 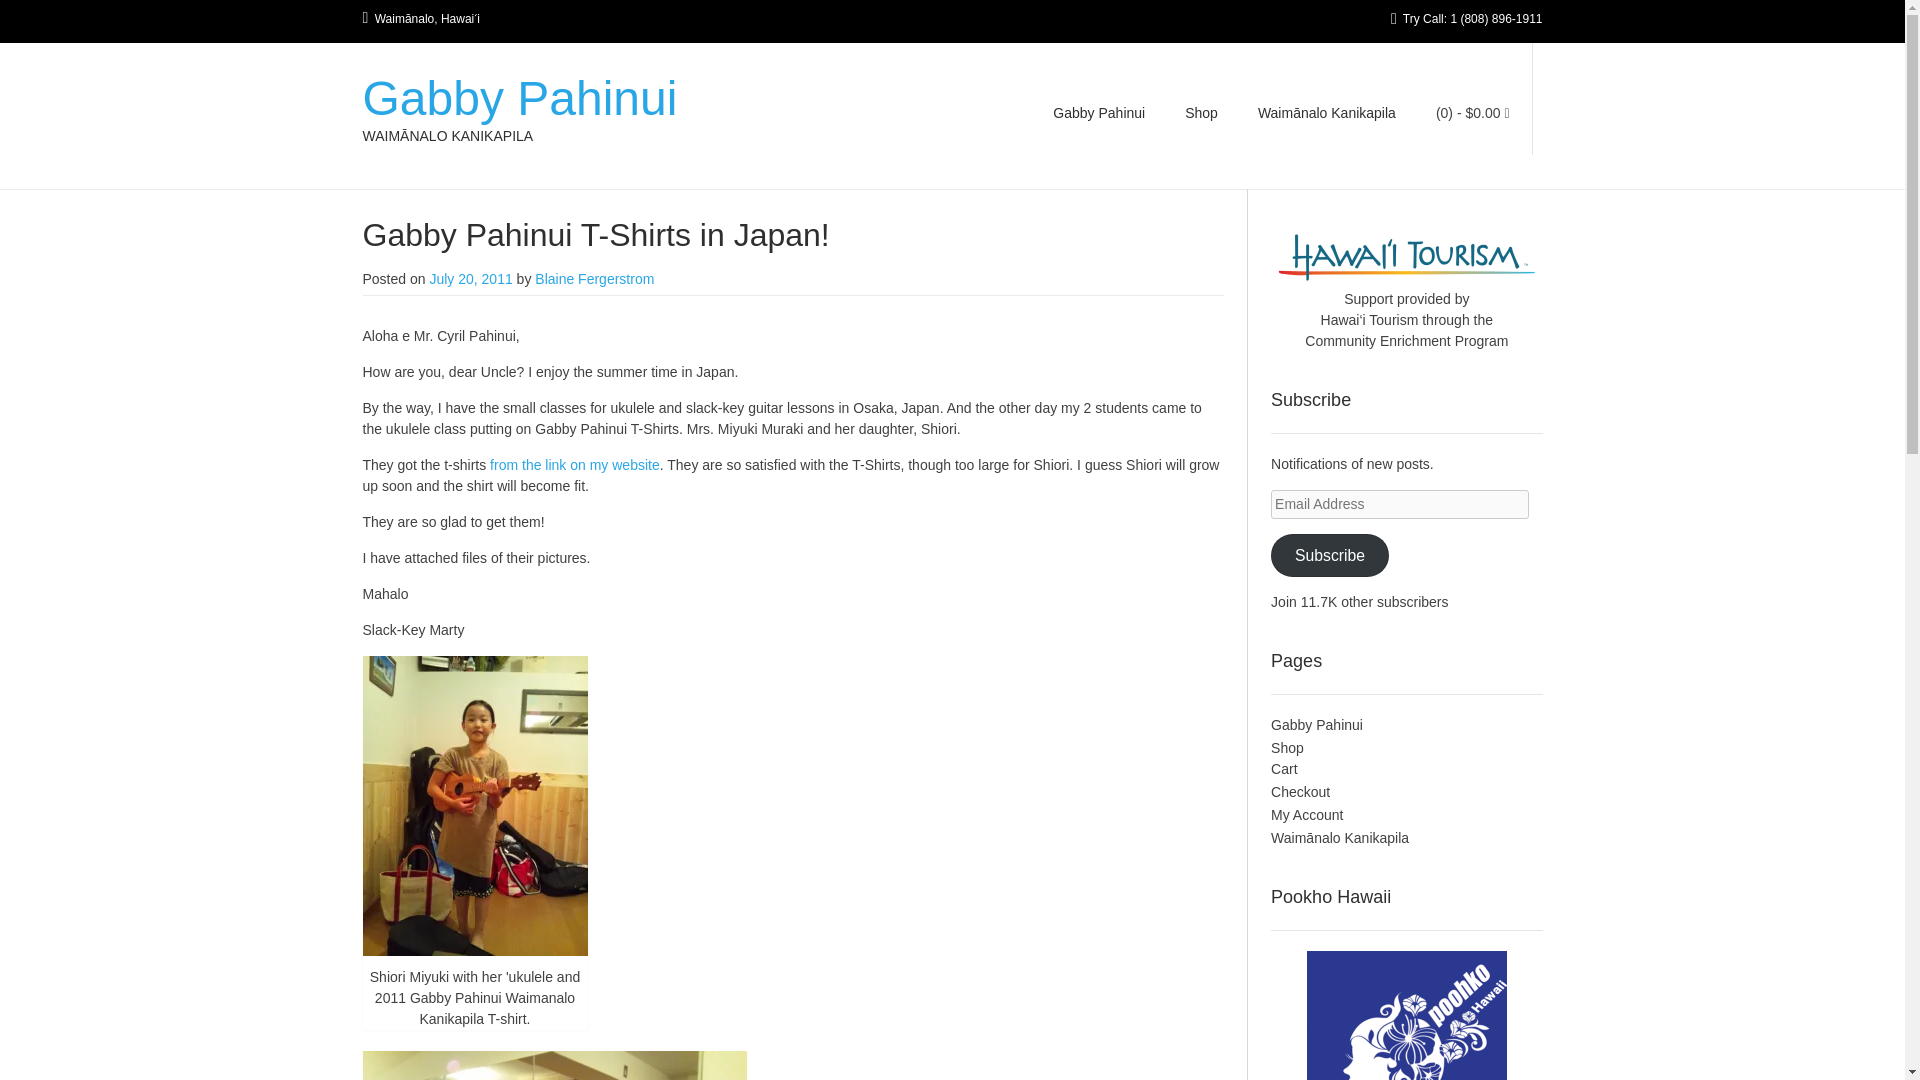 I want to click on Gabby Pahinui, so click(x=520, y=98).